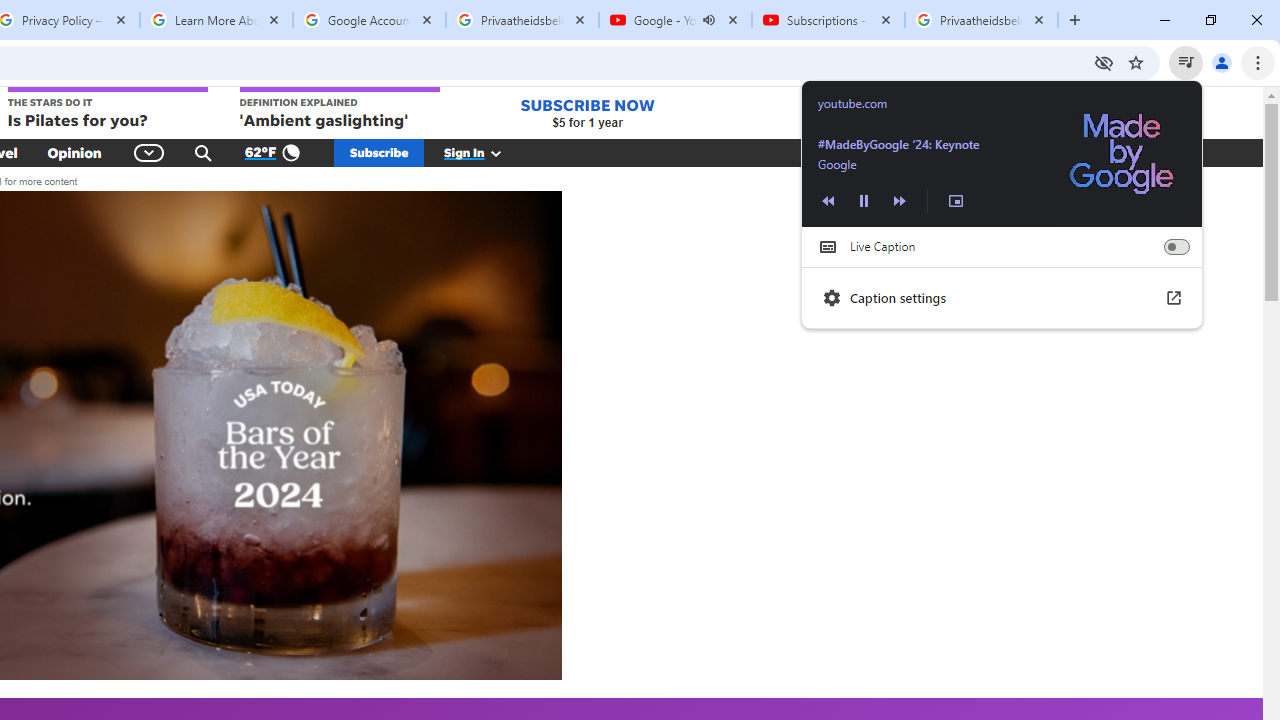  What do you see at coordinates (1176, 246) in the screenshot?
I see `Live Caption` at bounding box center [1176, 246].